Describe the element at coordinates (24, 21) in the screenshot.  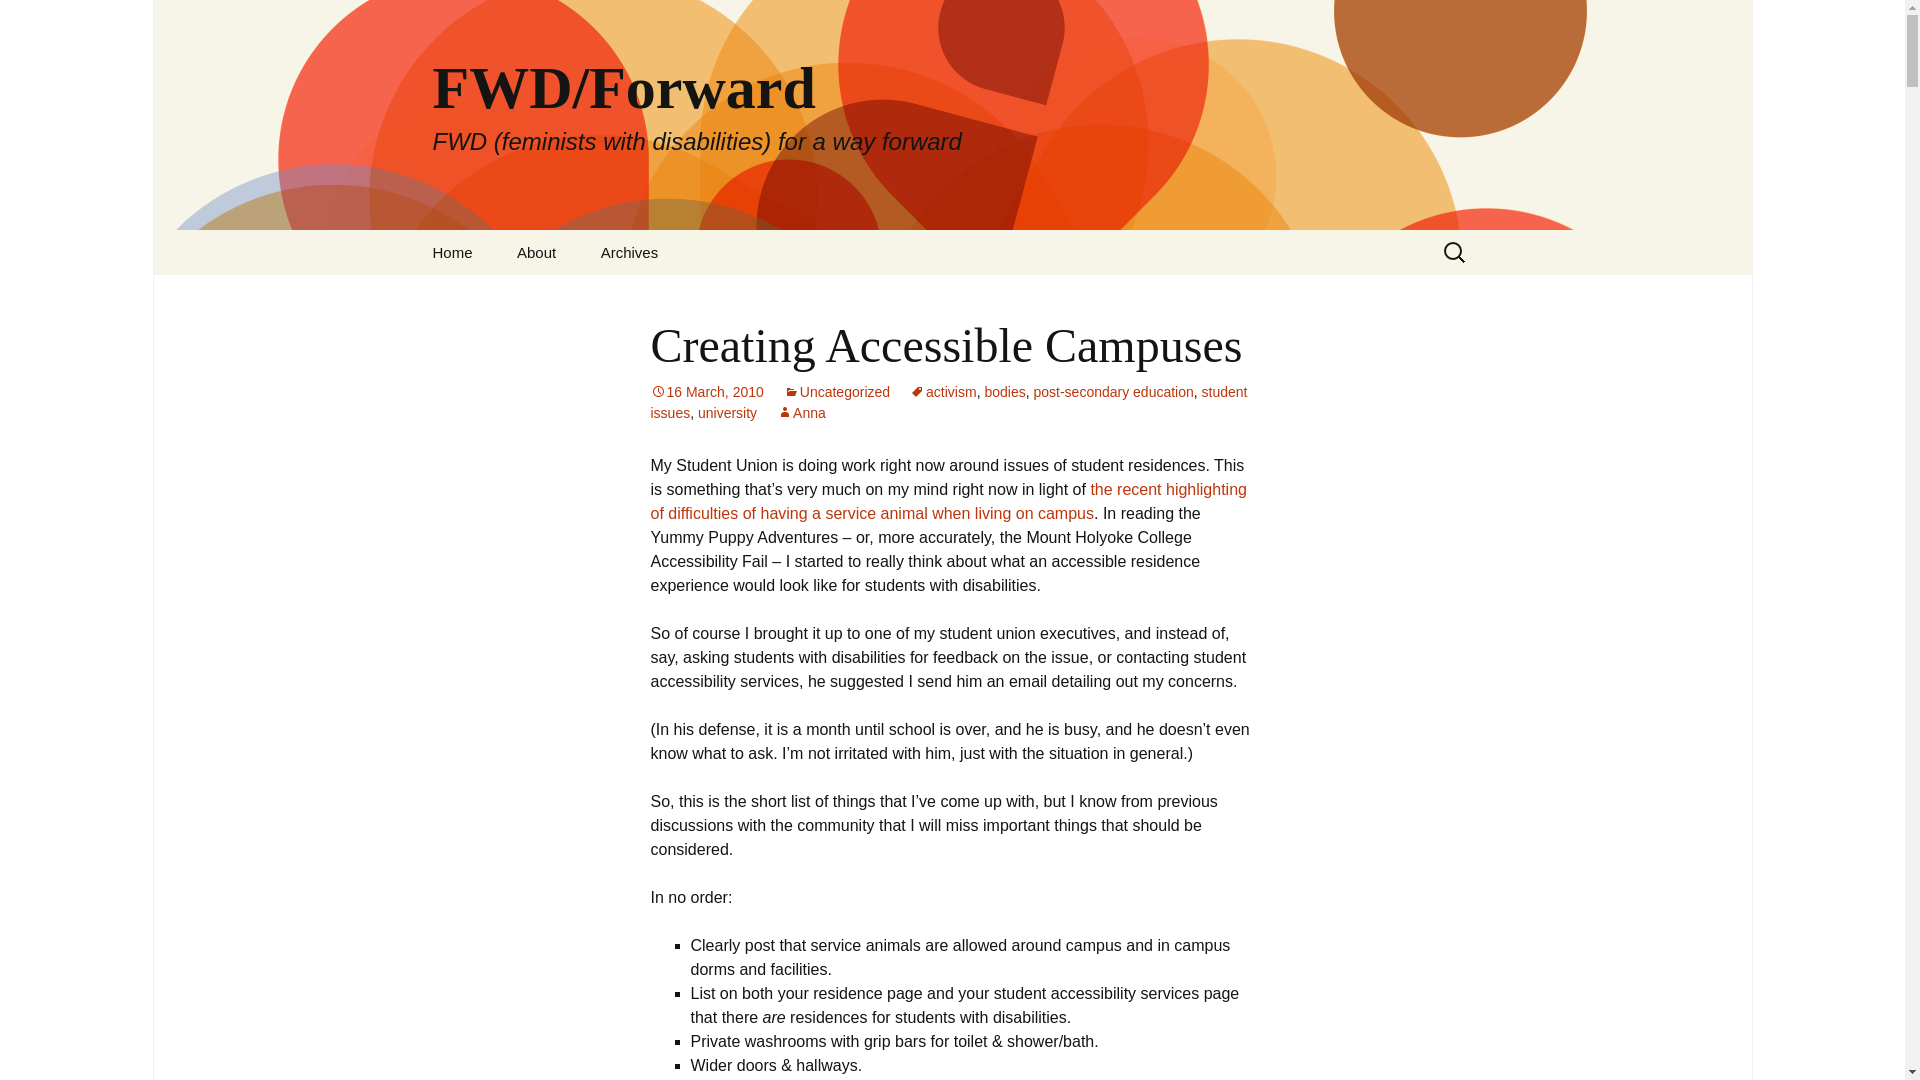
I see `Search` at that location.